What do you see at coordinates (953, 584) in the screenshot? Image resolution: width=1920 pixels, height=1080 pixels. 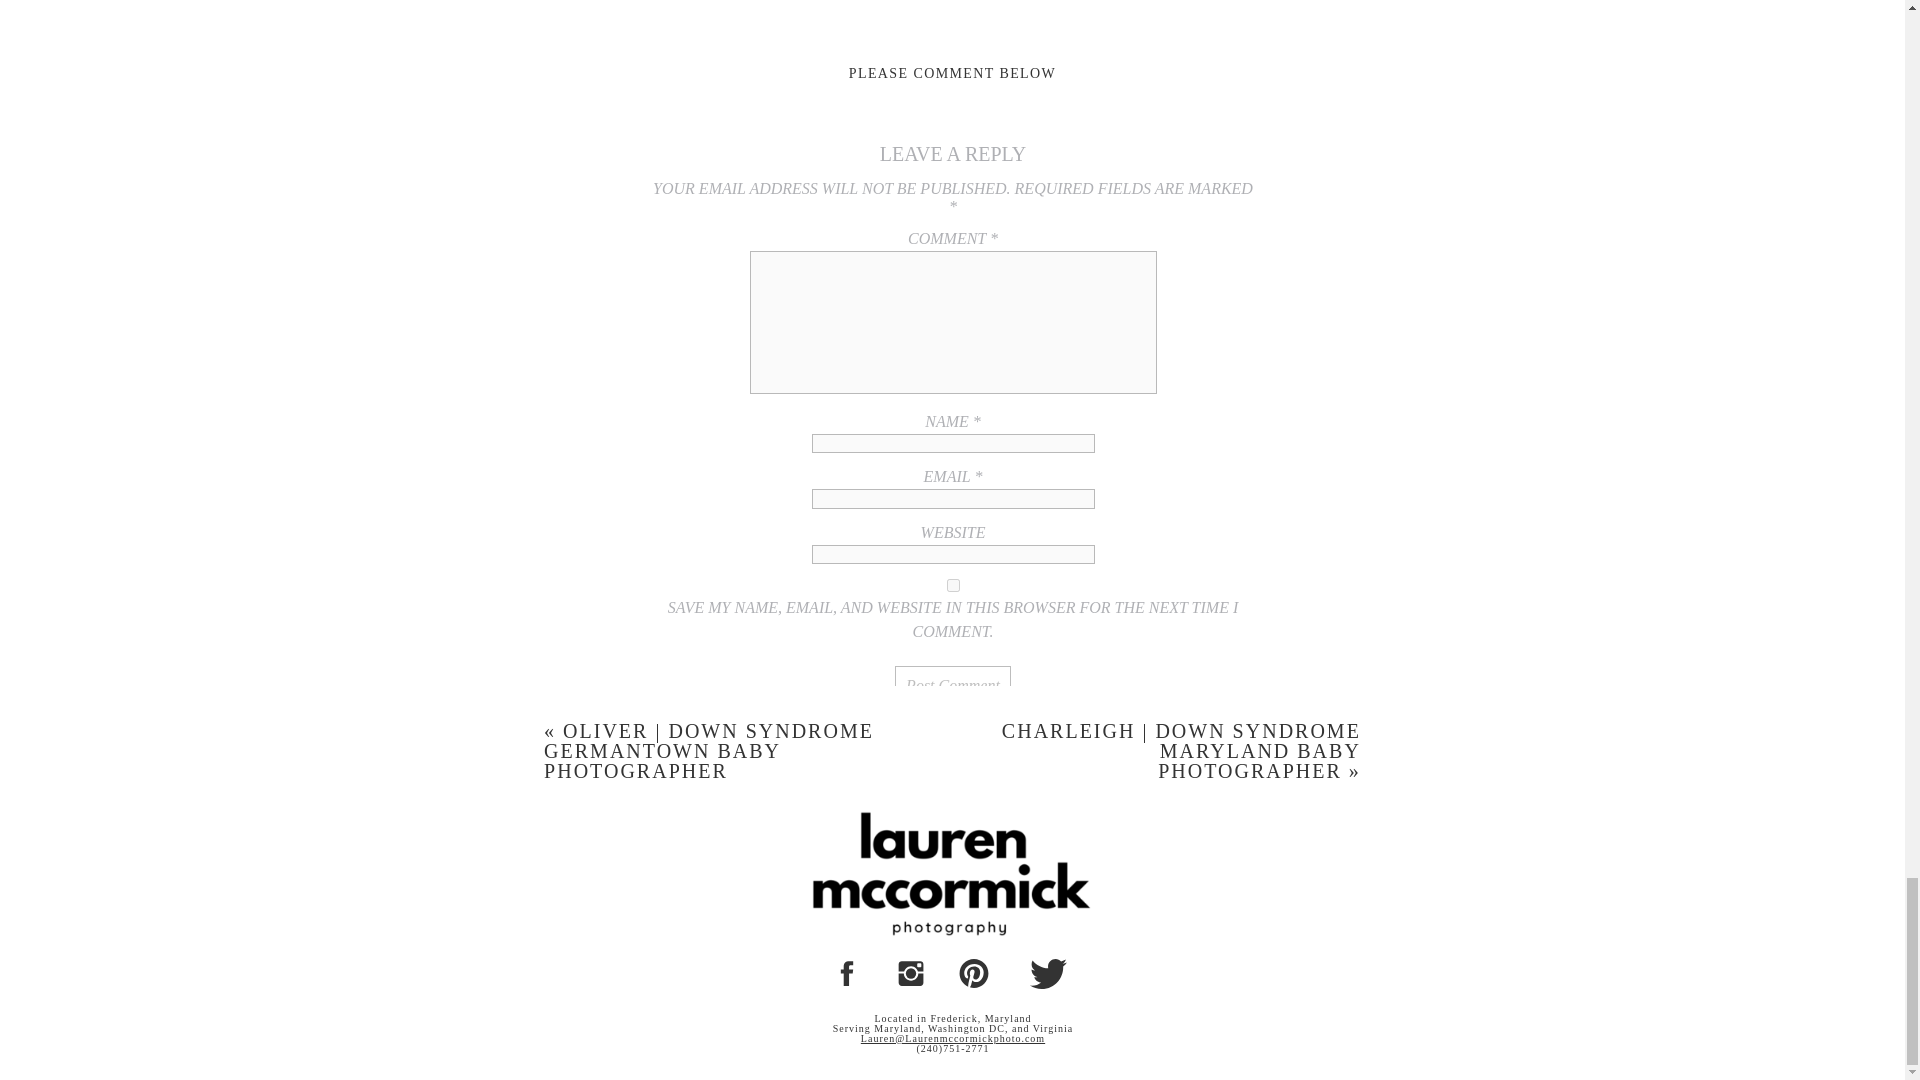 I see `yes` at bounding box center [953, 584].